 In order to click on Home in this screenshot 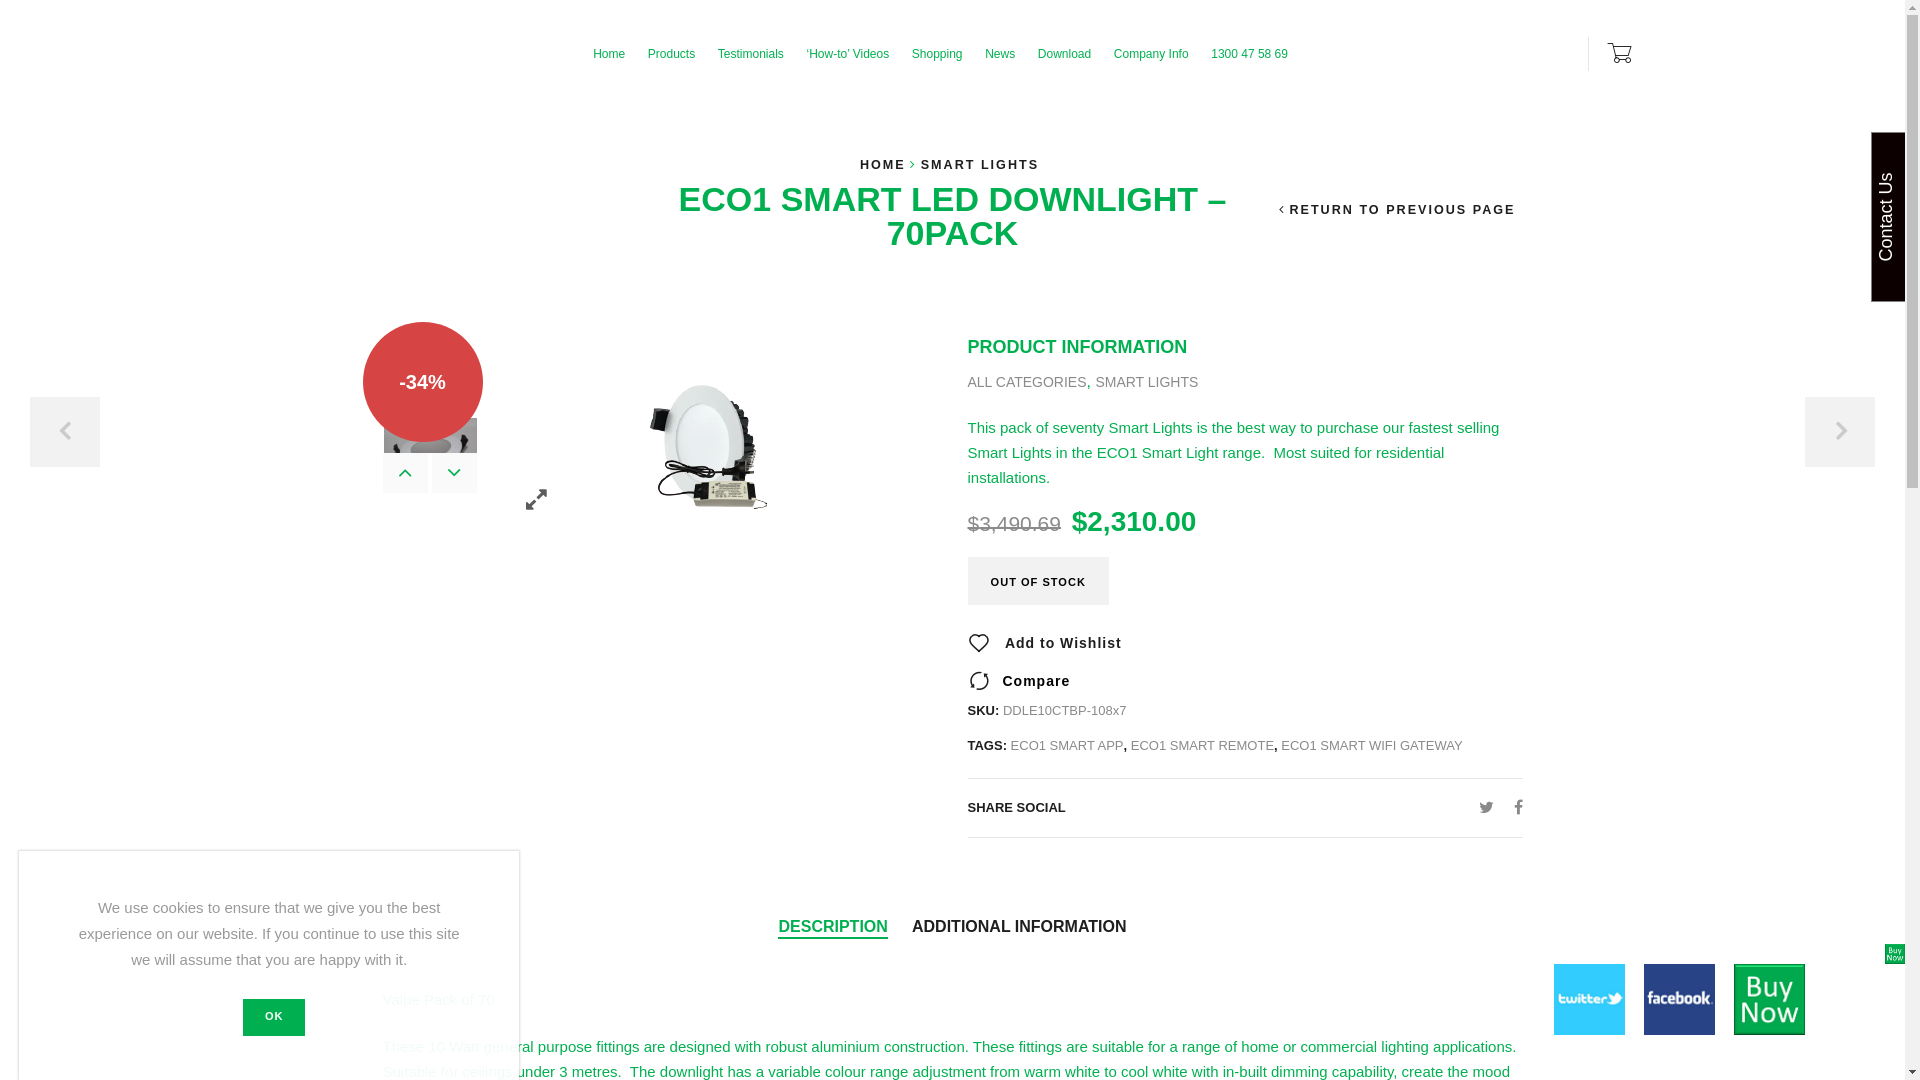, I will do `click(609, 54)`.